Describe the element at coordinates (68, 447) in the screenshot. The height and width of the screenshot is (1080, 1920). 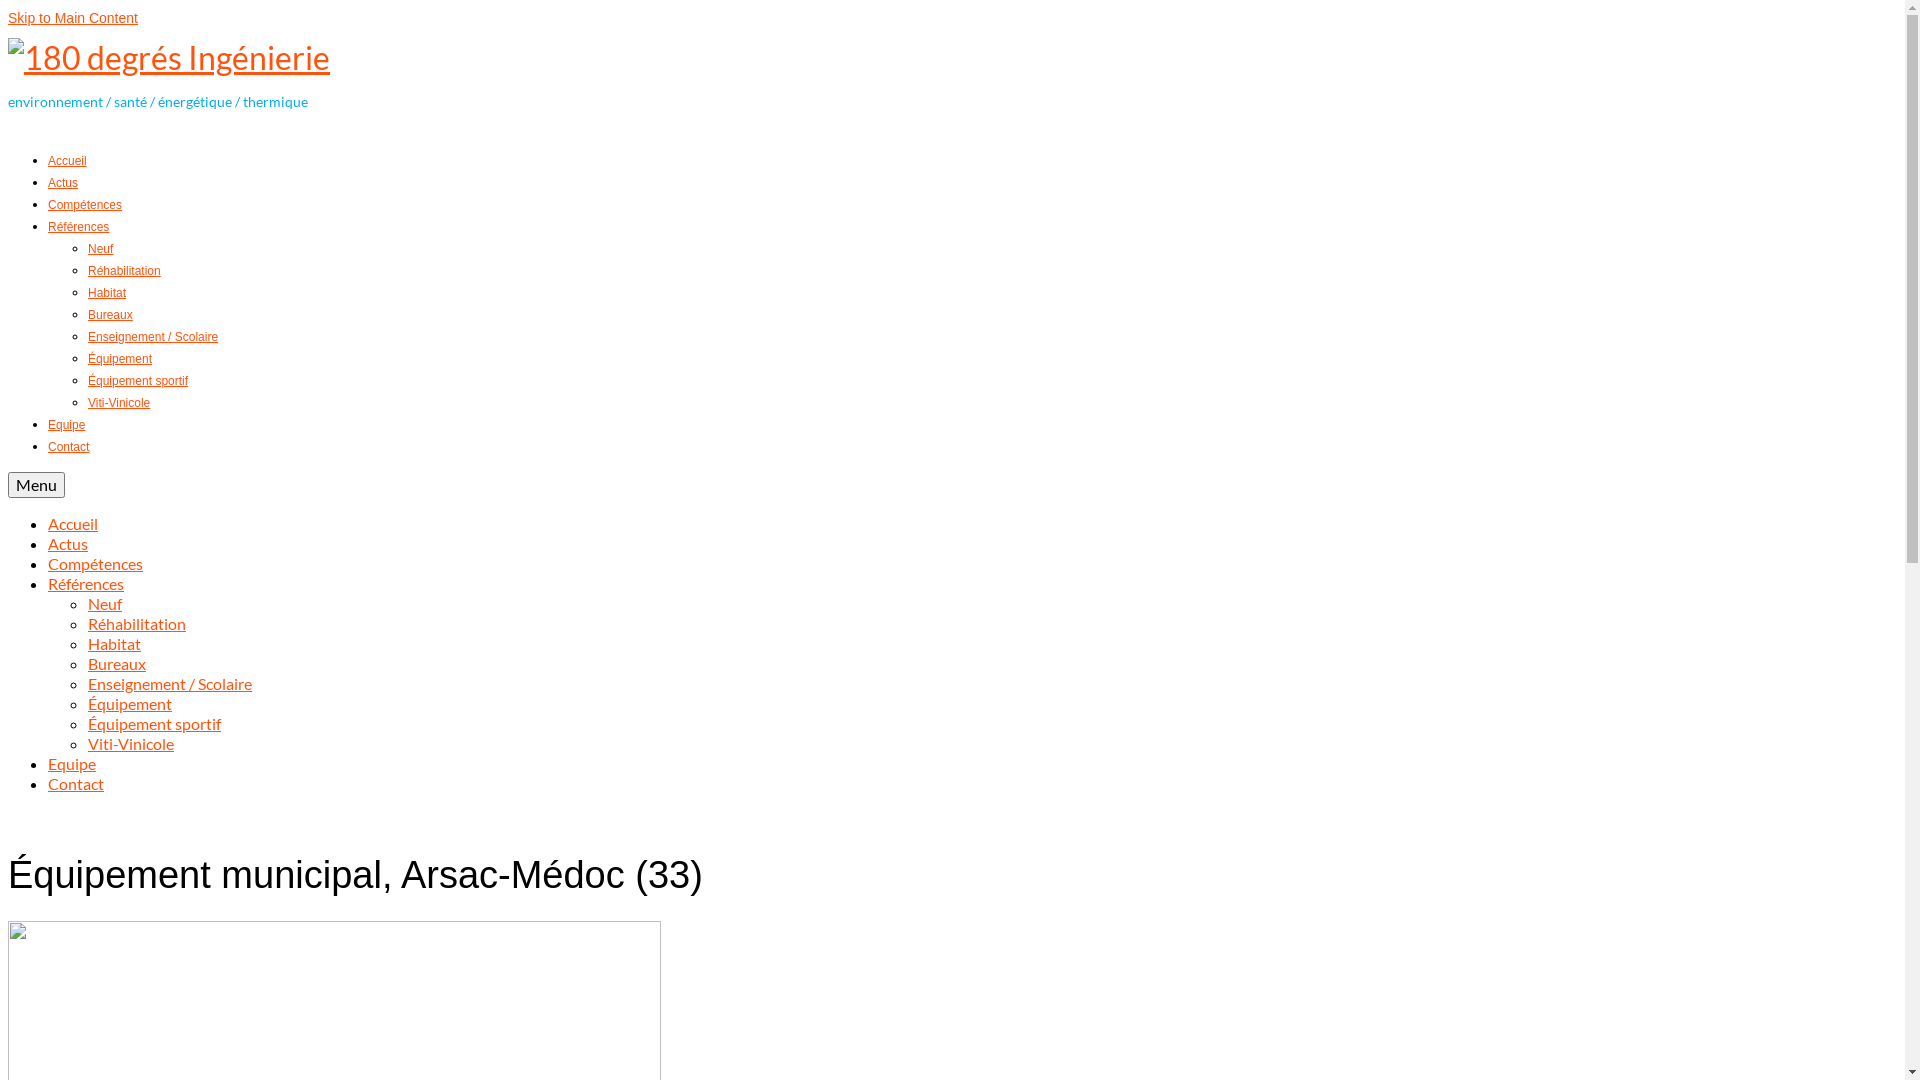
I see `Contact` at that location.